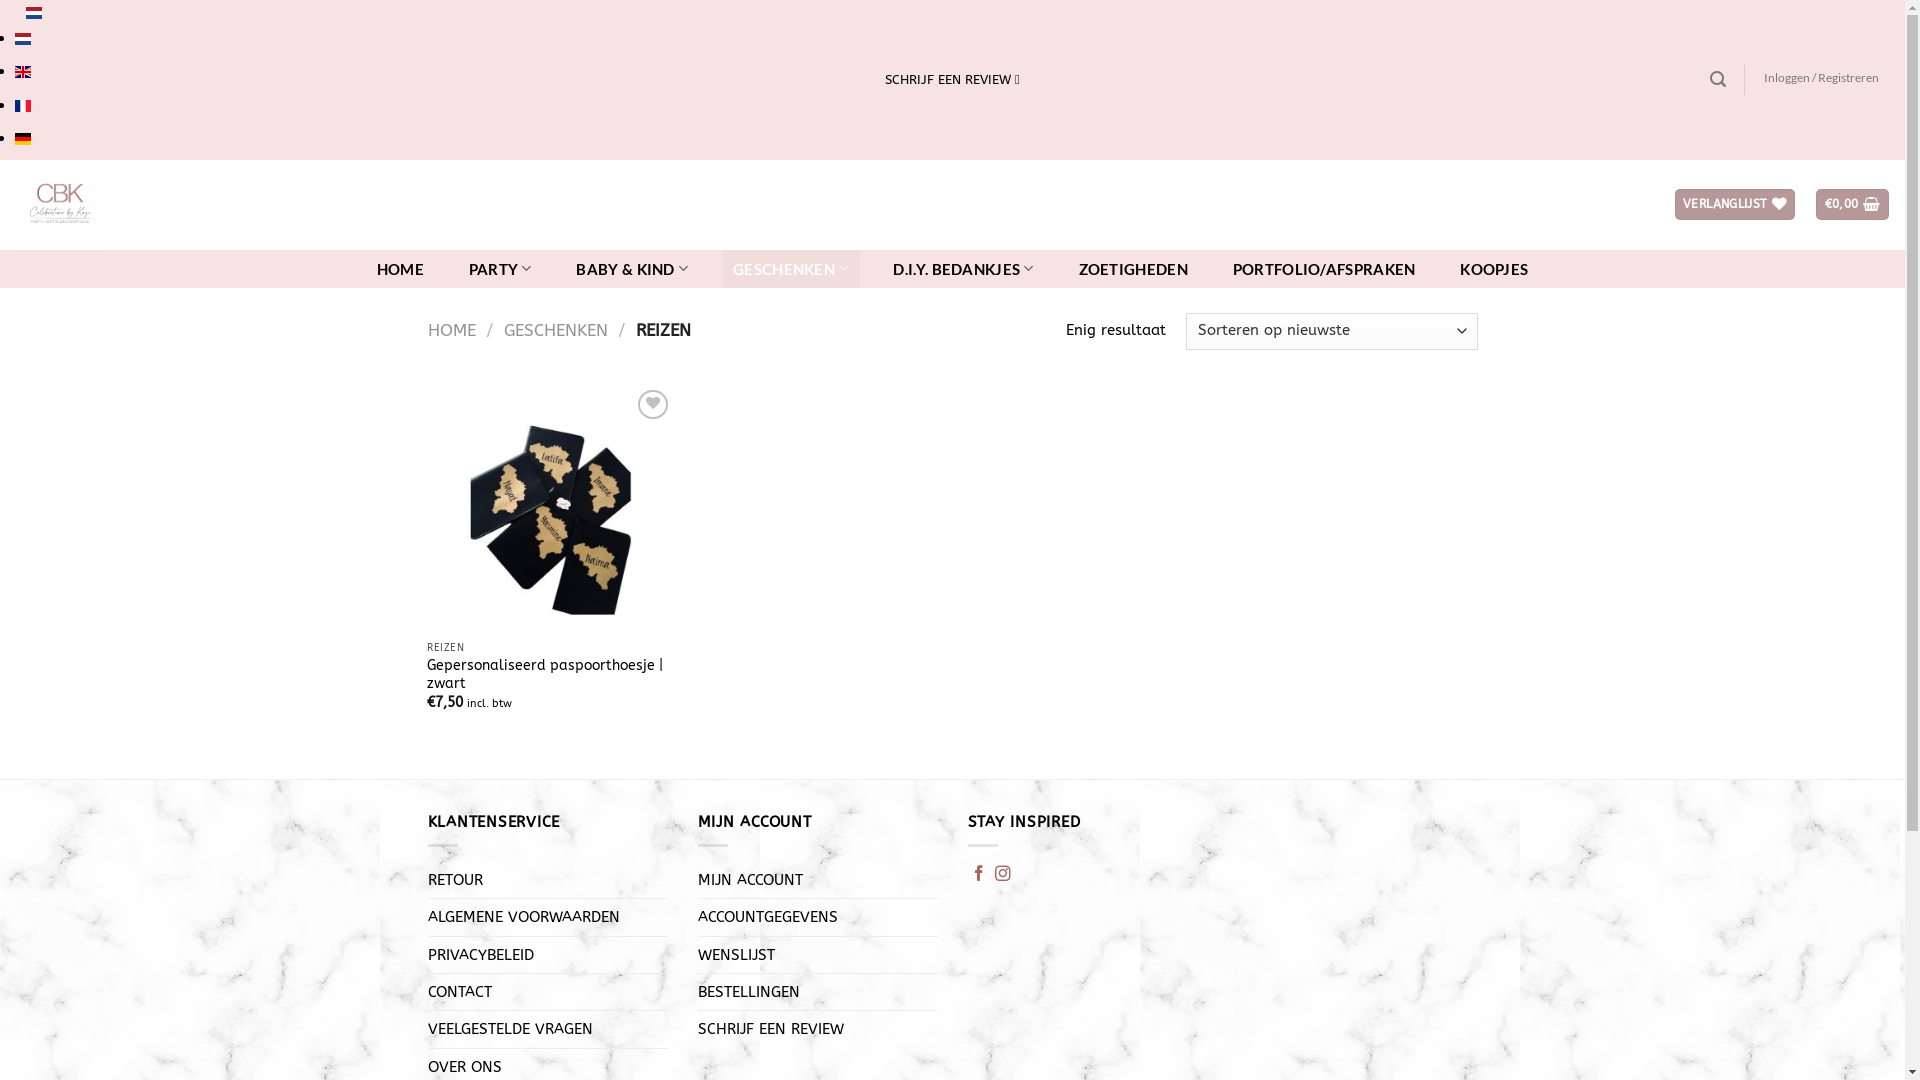 Image resolution: width=1920 pixels, height=1080 pixels. Describe the element at coordinates (1736, 204) in the screenshot. I see `VERLANGLIJST` at that location.